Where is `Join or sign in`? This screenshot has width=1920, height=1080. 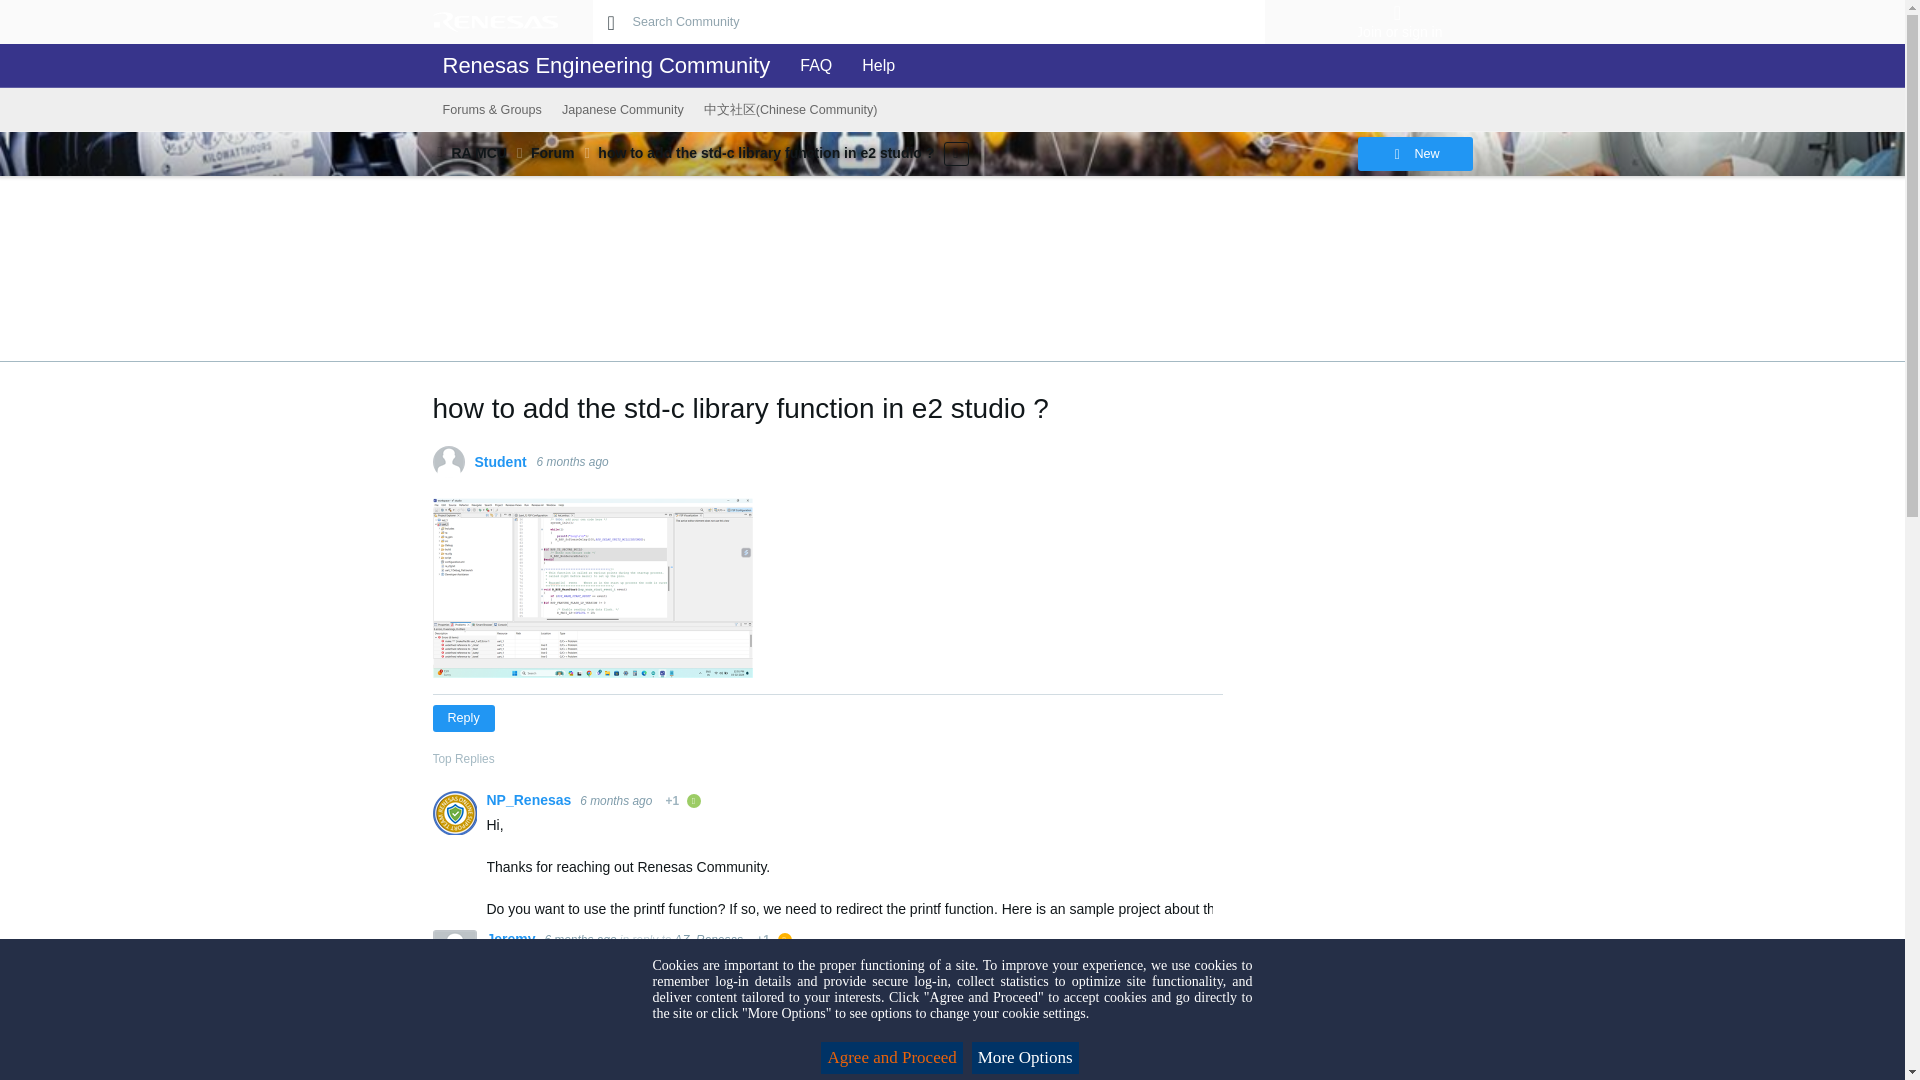
Join or sign in is located at coordinates (1398, 12).